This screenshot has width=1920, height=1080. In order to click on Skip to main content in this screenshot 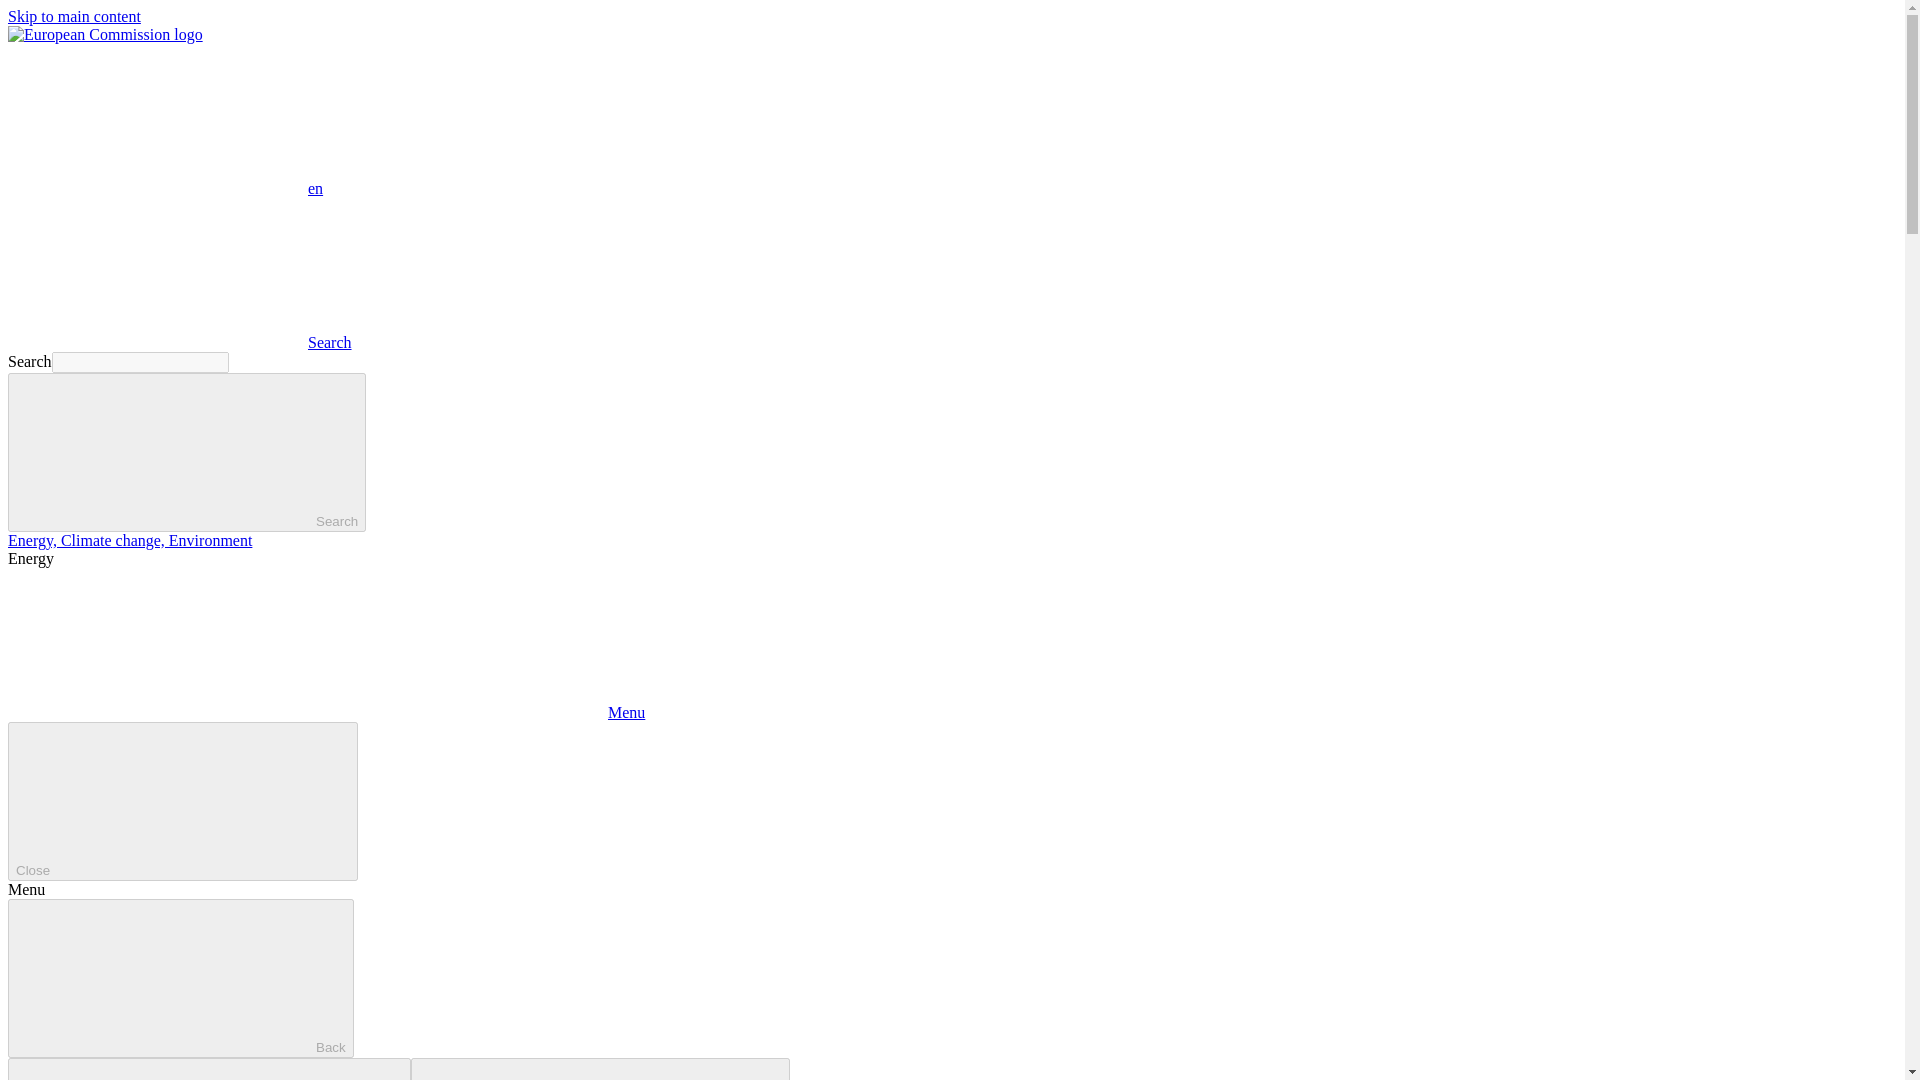, I will do `click(74, 16)`.